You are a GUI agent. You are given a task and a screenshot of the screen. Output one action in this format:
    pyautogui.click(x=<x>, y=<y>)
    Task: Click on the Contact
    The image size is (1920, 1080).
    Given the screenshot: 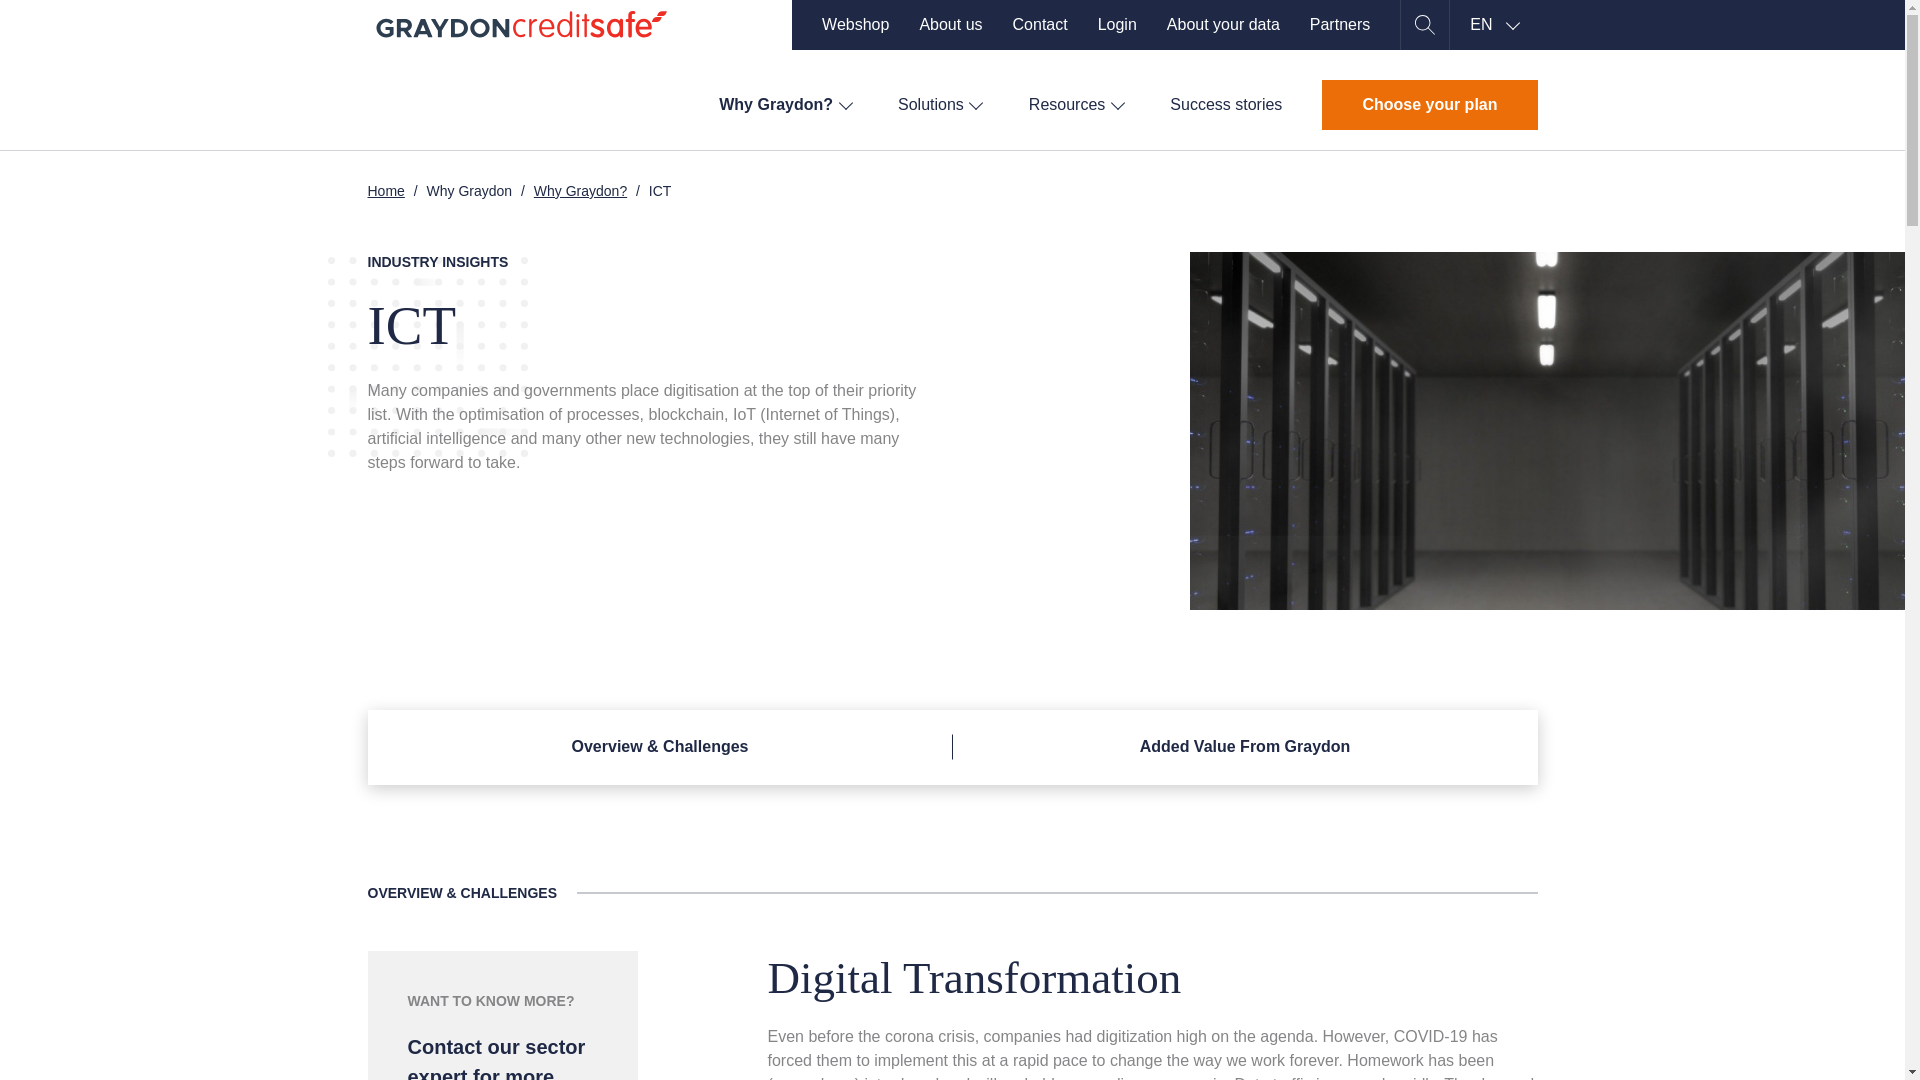 What is the action you would take?
    pyautogui.click(x=1040, y=24)
    